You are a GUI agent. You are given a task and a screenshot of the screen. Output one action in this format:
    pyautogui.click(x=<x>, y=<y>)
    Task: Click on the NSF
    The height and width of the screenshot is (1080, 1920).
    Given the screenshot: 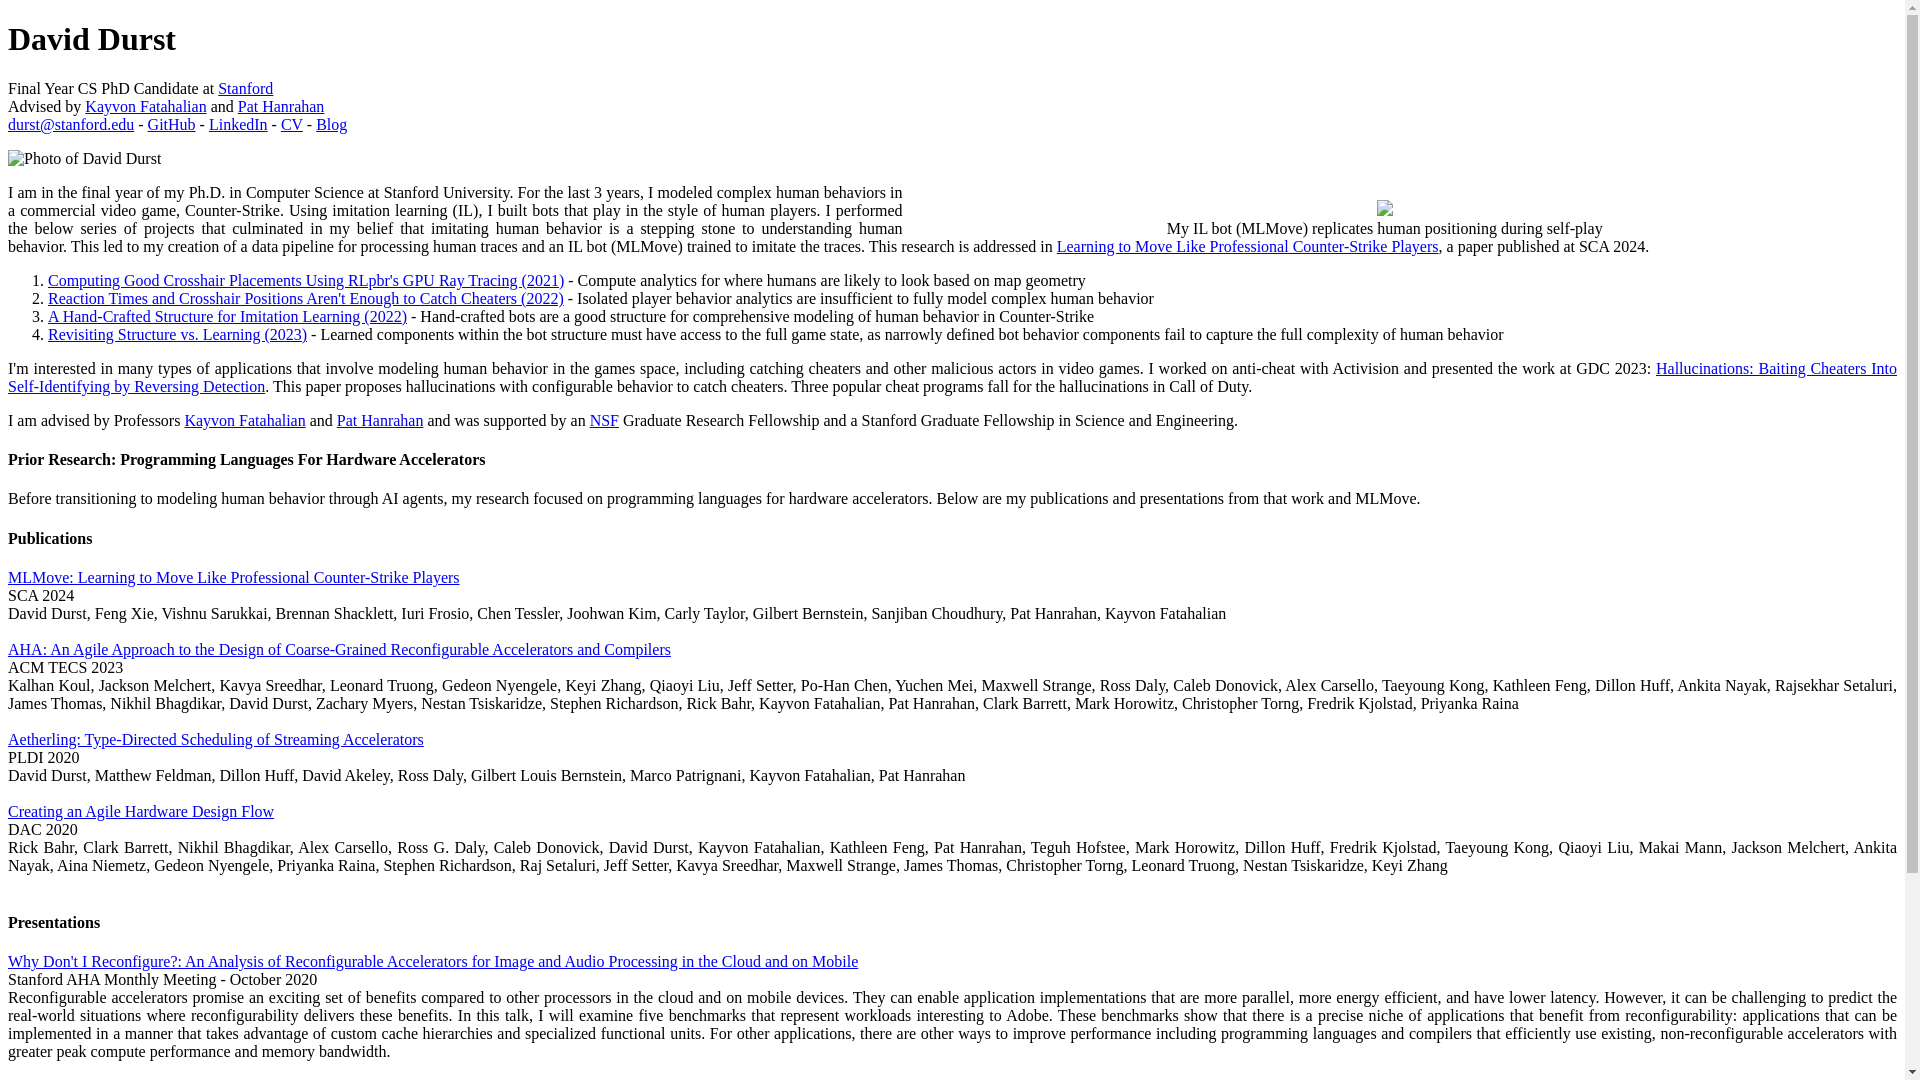 What is the action you would take?
    pyautogui.click(x=604, y=420)
    